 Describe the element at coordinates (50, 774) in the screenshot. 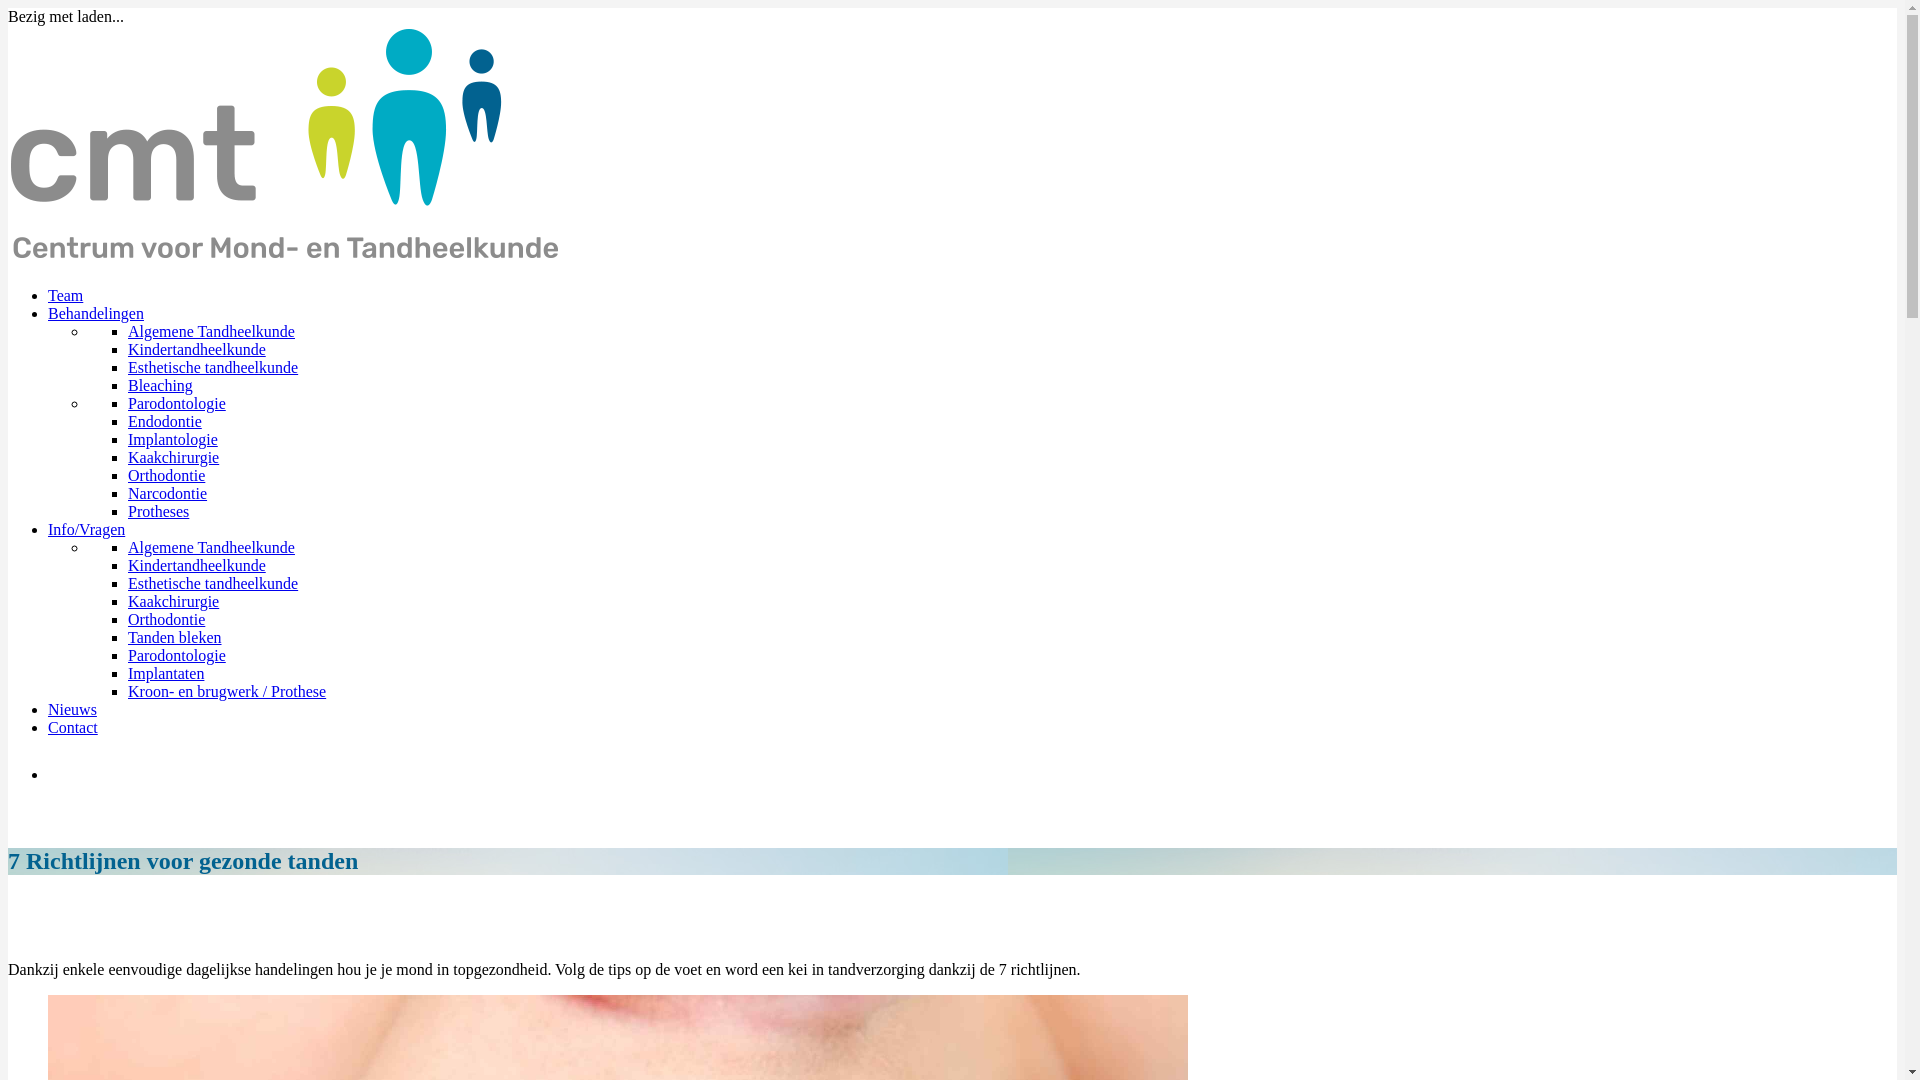

I see ` ` at that location.